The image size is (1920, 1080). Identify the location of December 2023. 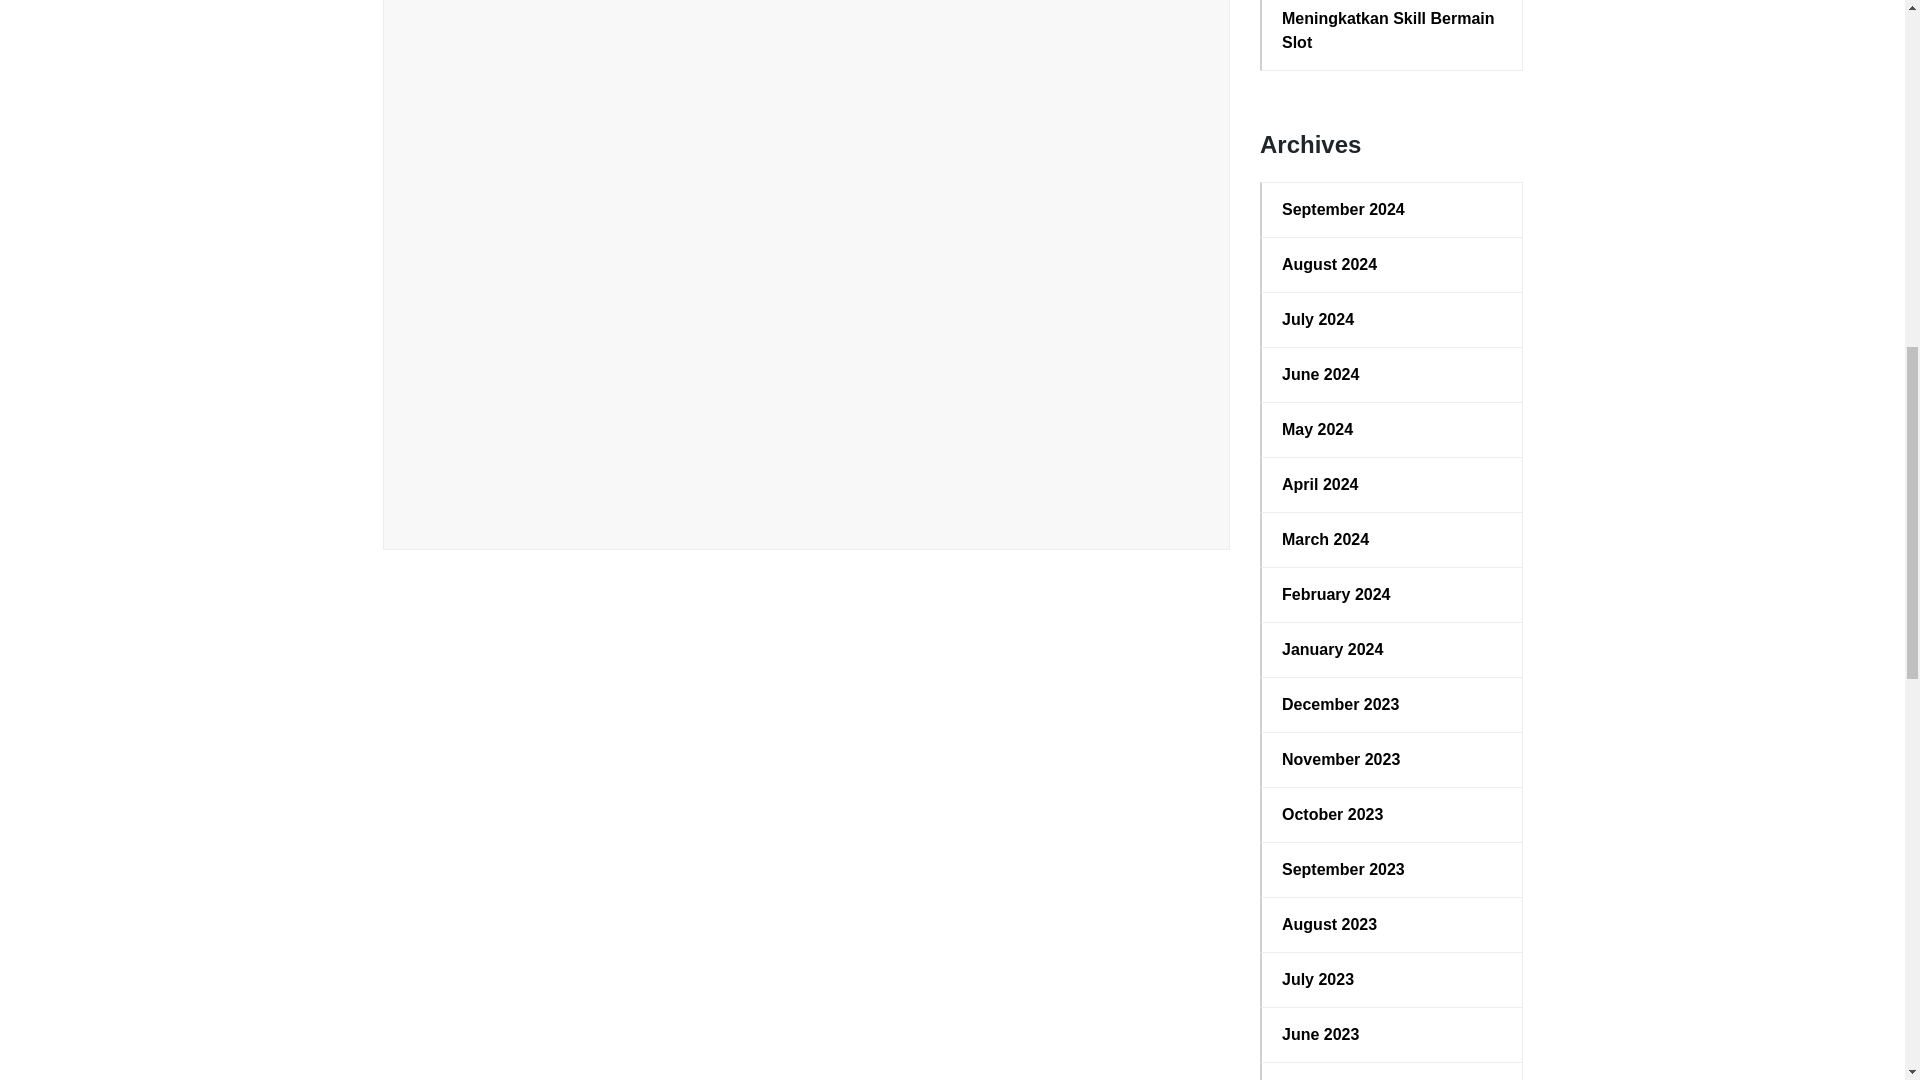
(1392, 705).